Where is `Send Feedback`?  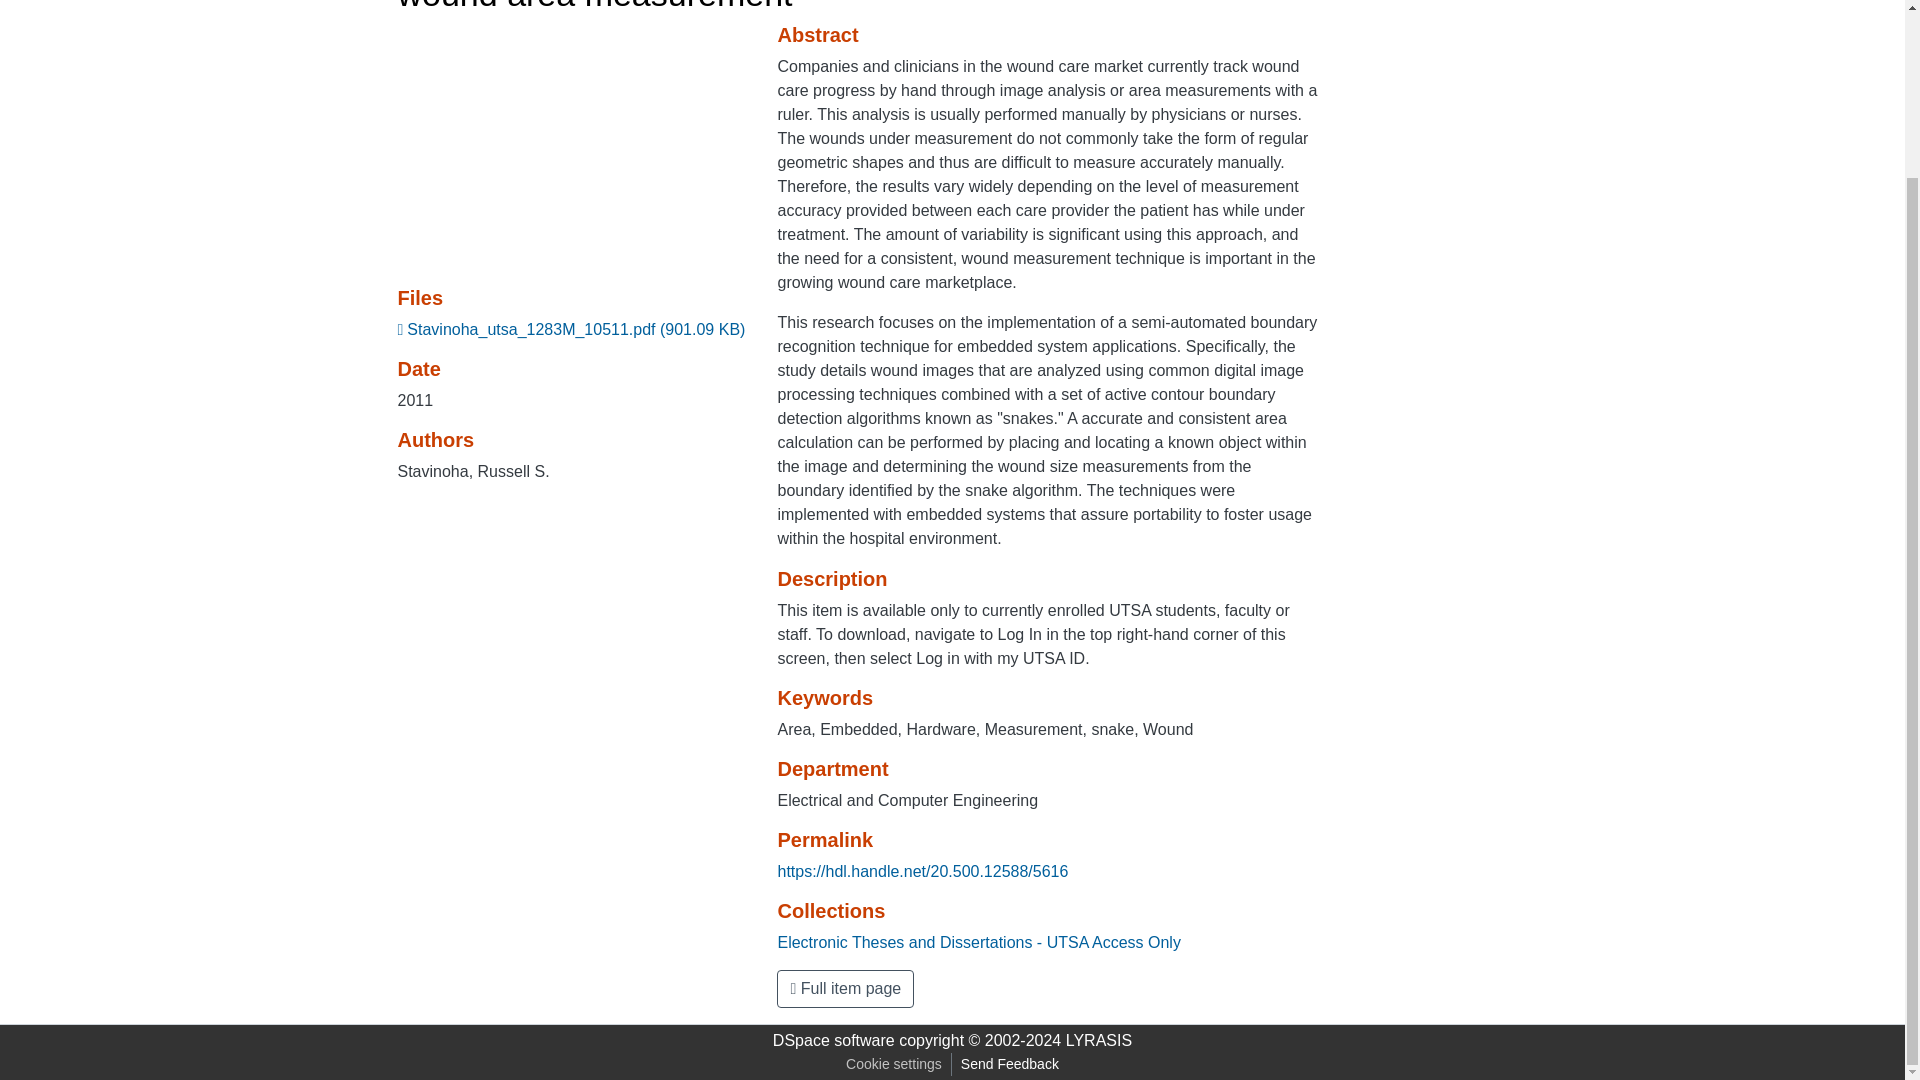 Send Feedback is located at coordinates (1010, 1064).